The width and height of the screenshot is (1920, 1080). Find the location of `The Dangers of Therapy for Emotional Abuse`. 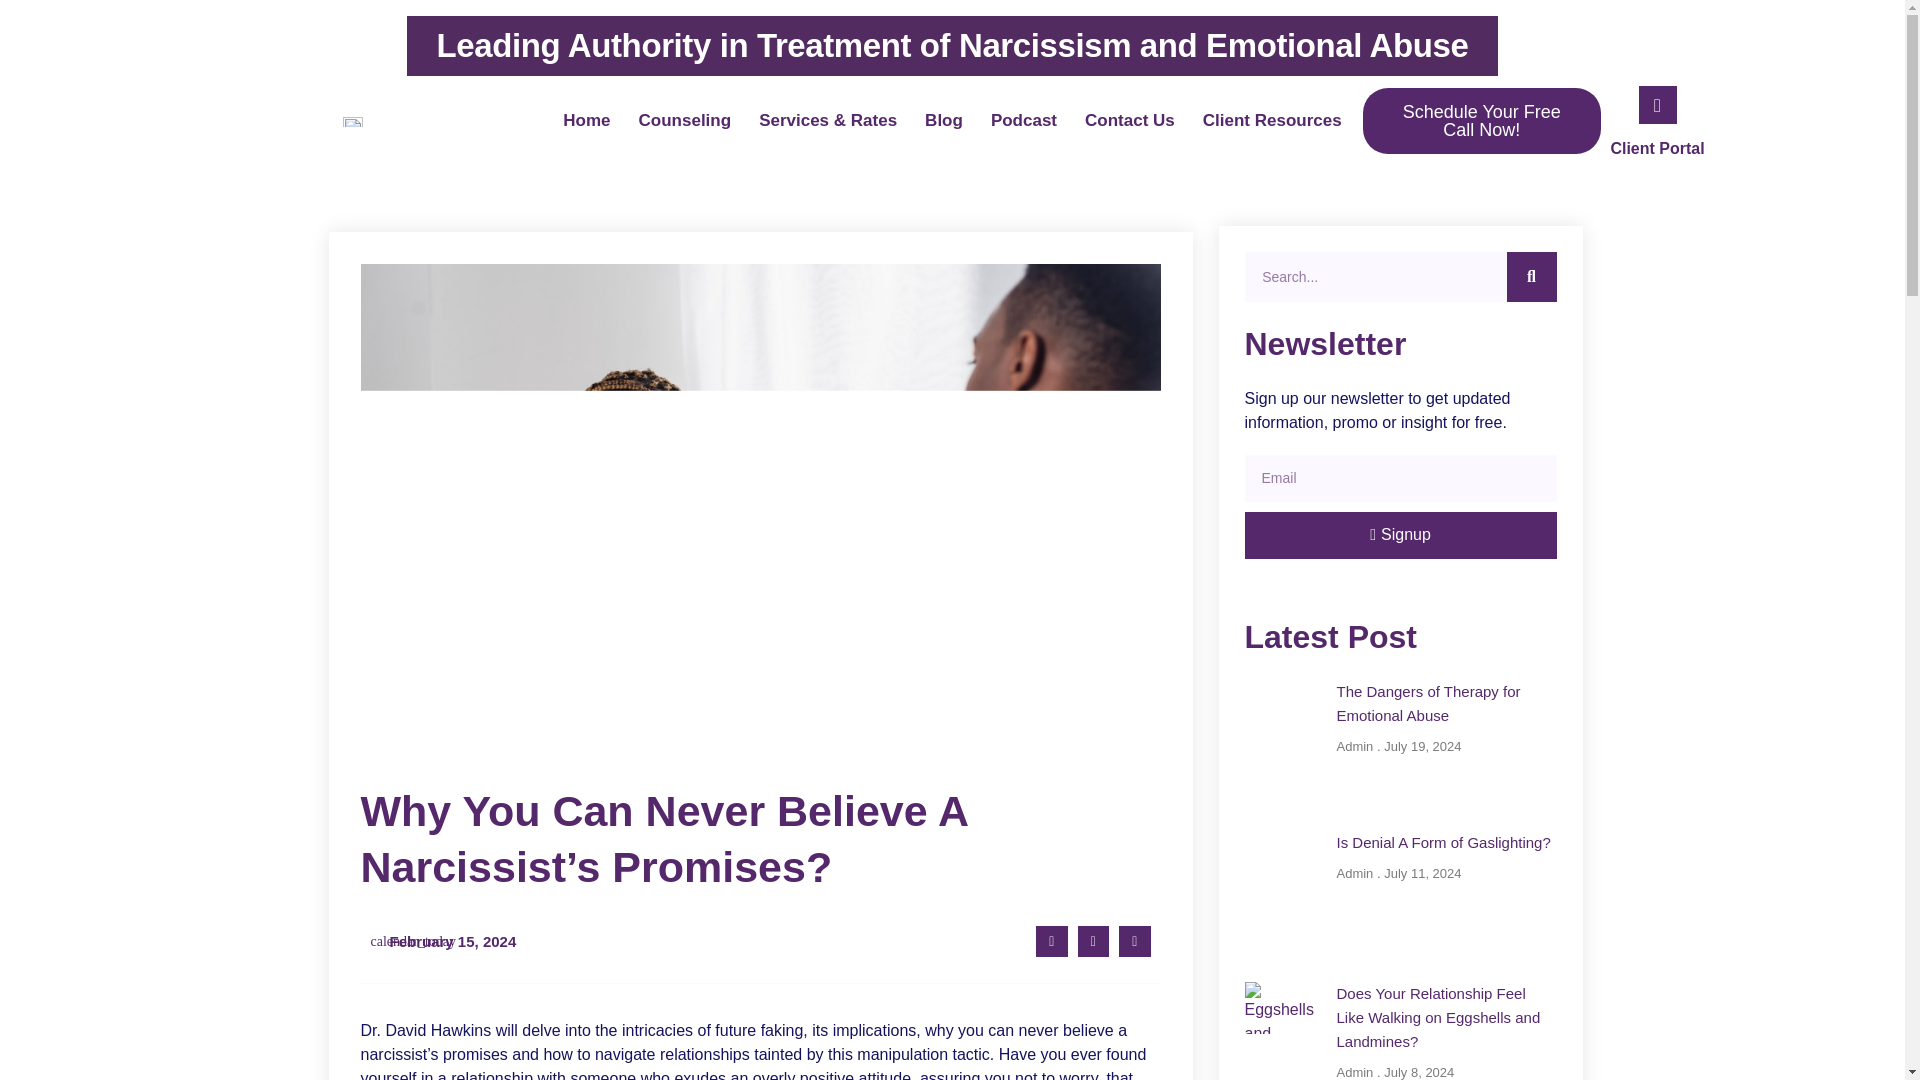

The Dangers of Therapy for Emotional Abuse is located at coordinates (1428, 702).